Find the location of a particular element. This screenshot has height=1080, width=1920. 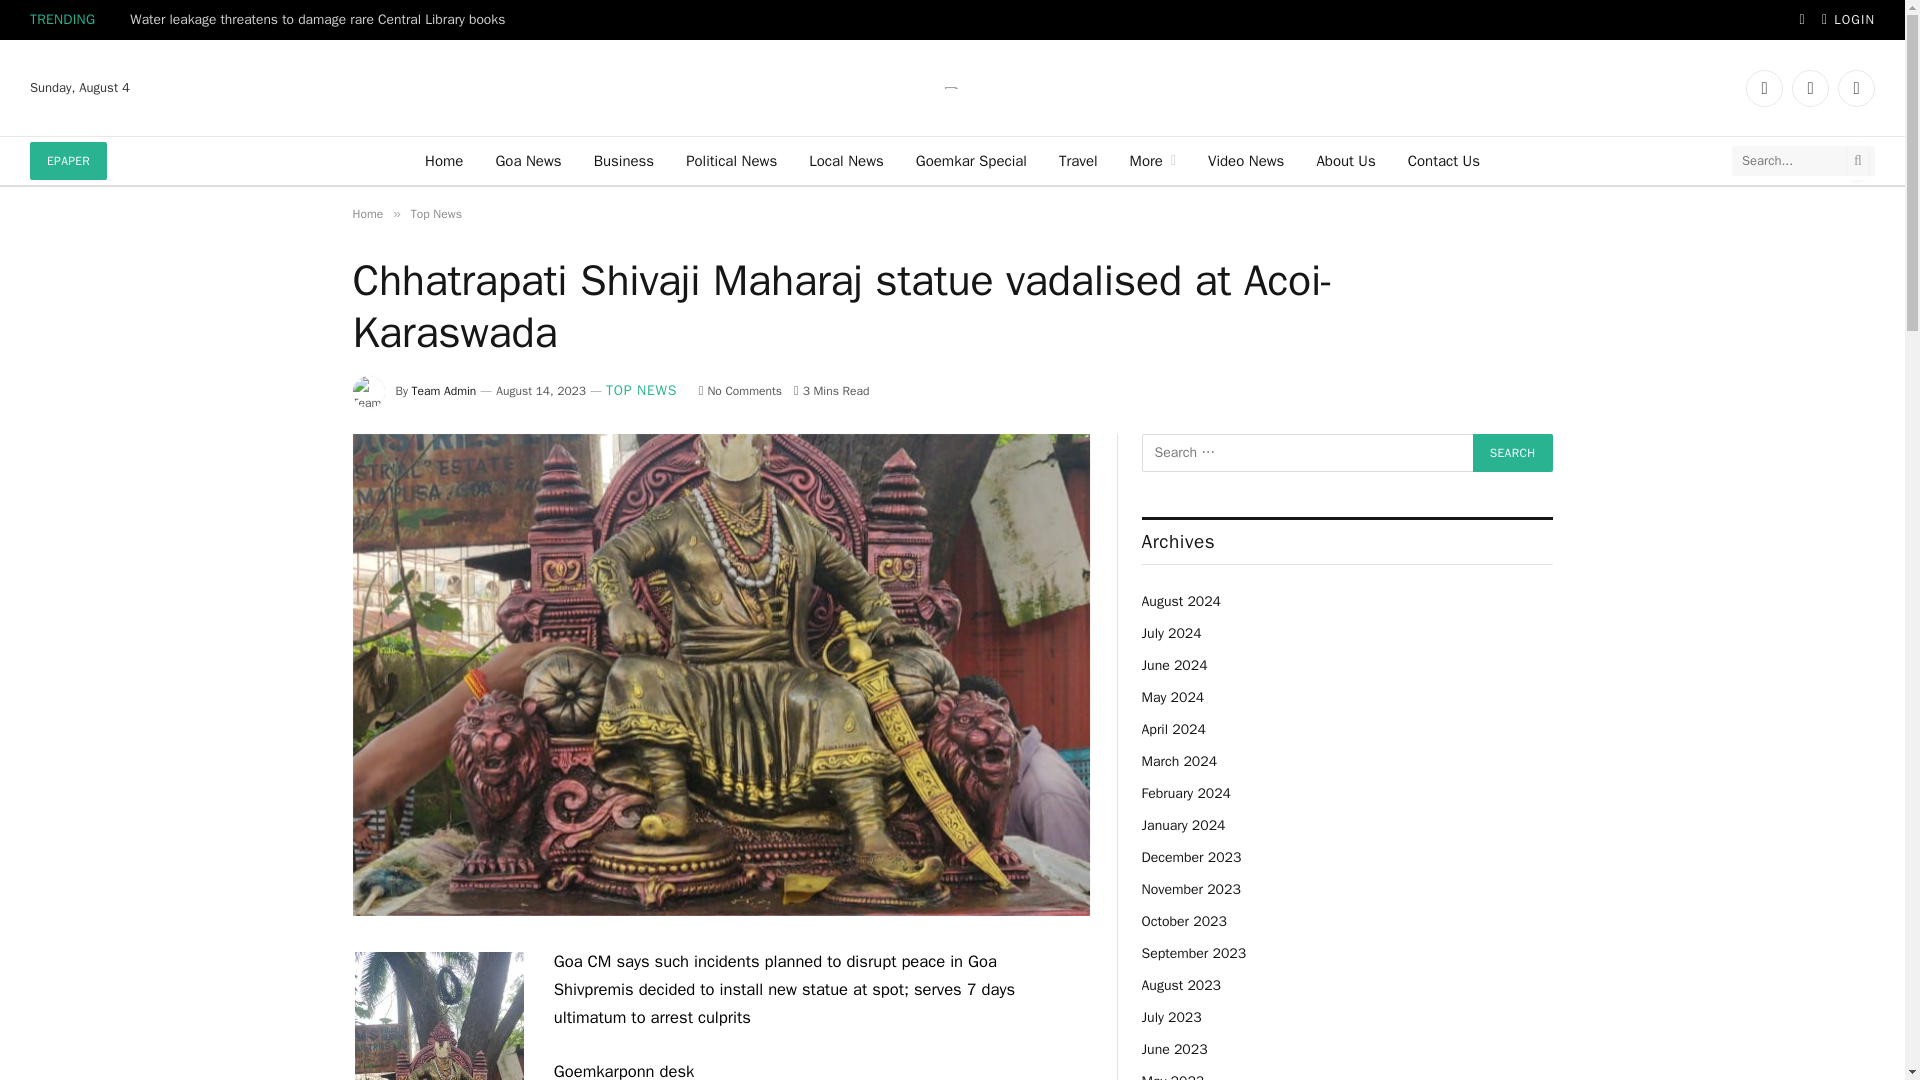

Video News is located at coordinates (1246, 160).